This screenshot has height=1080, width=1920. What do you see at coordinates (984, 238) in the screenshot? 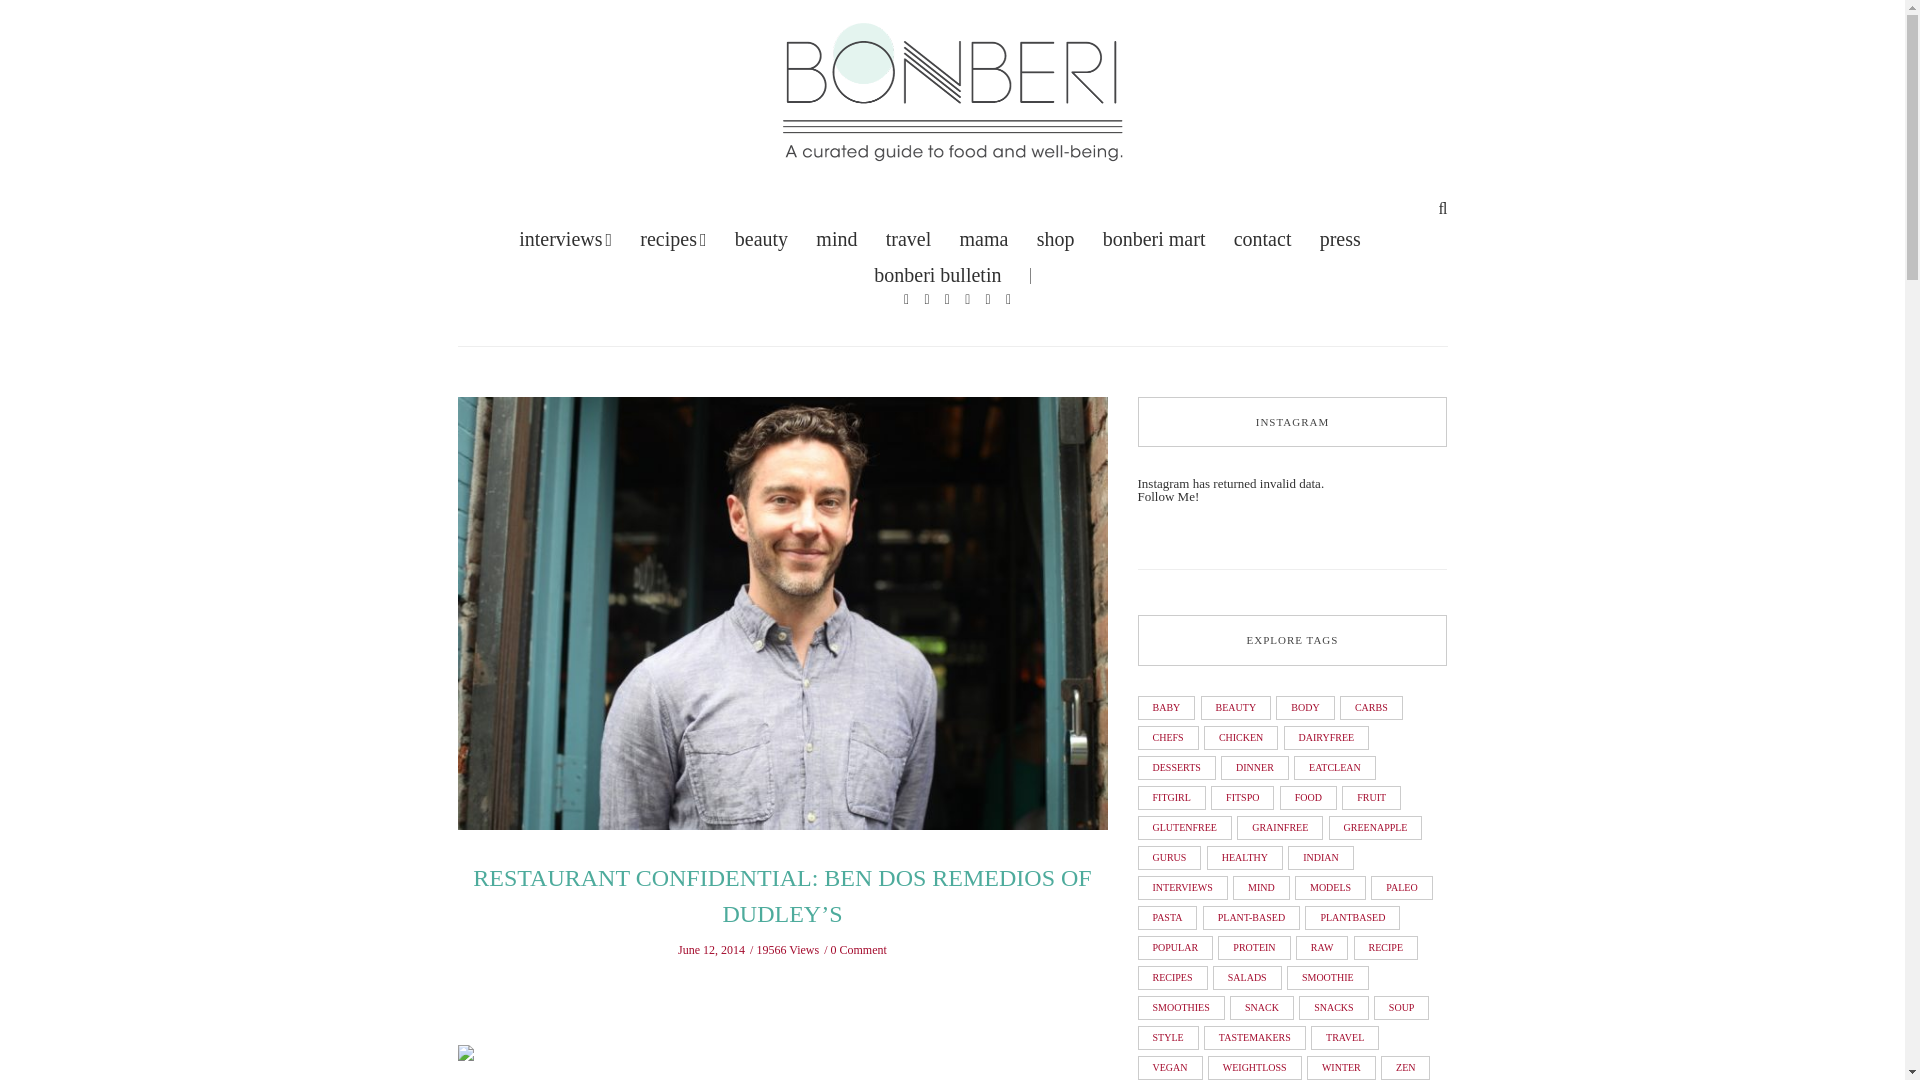
I see `mama` at bounding box center [984, 238].